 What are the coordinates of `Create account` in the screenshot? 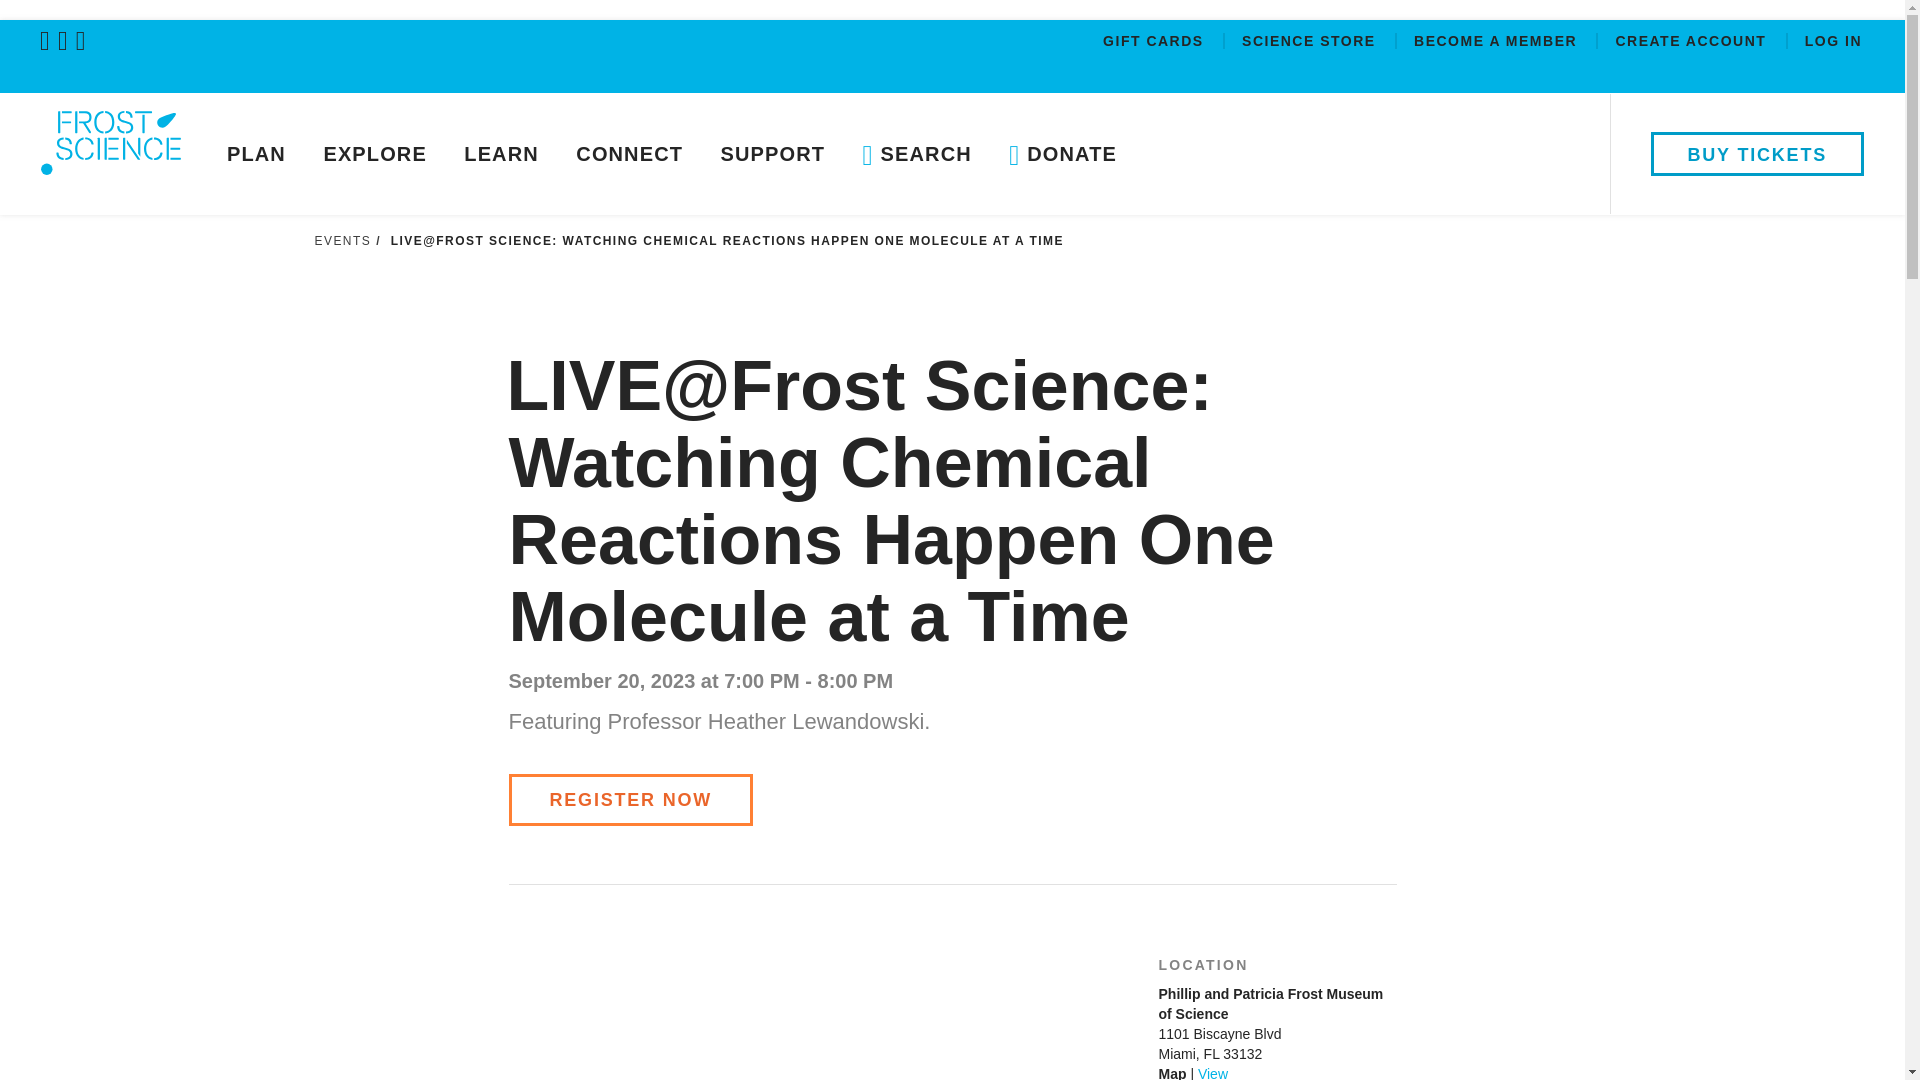 It's located at (1692, 44).